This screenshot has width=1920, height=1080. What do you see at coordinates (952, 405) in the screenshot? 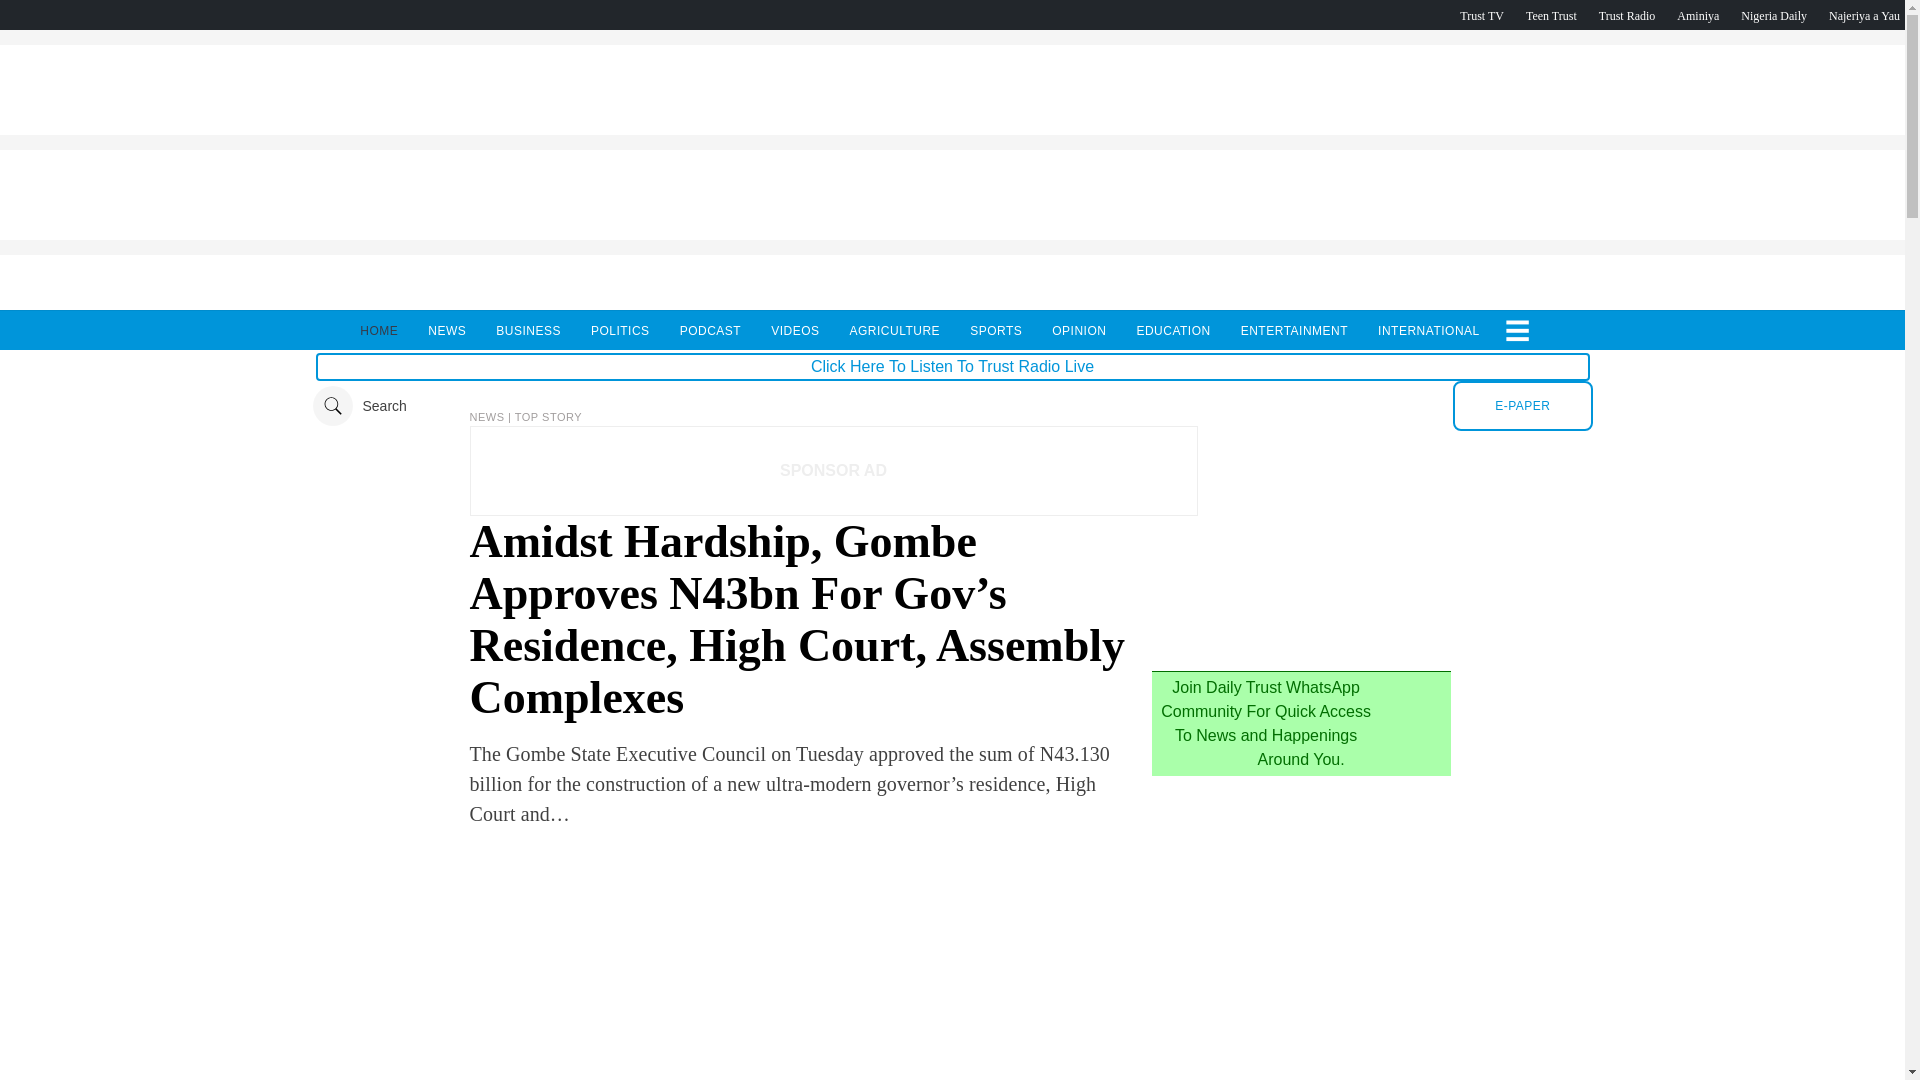
I see `Dailytrust` at bounding box center [952, 405].